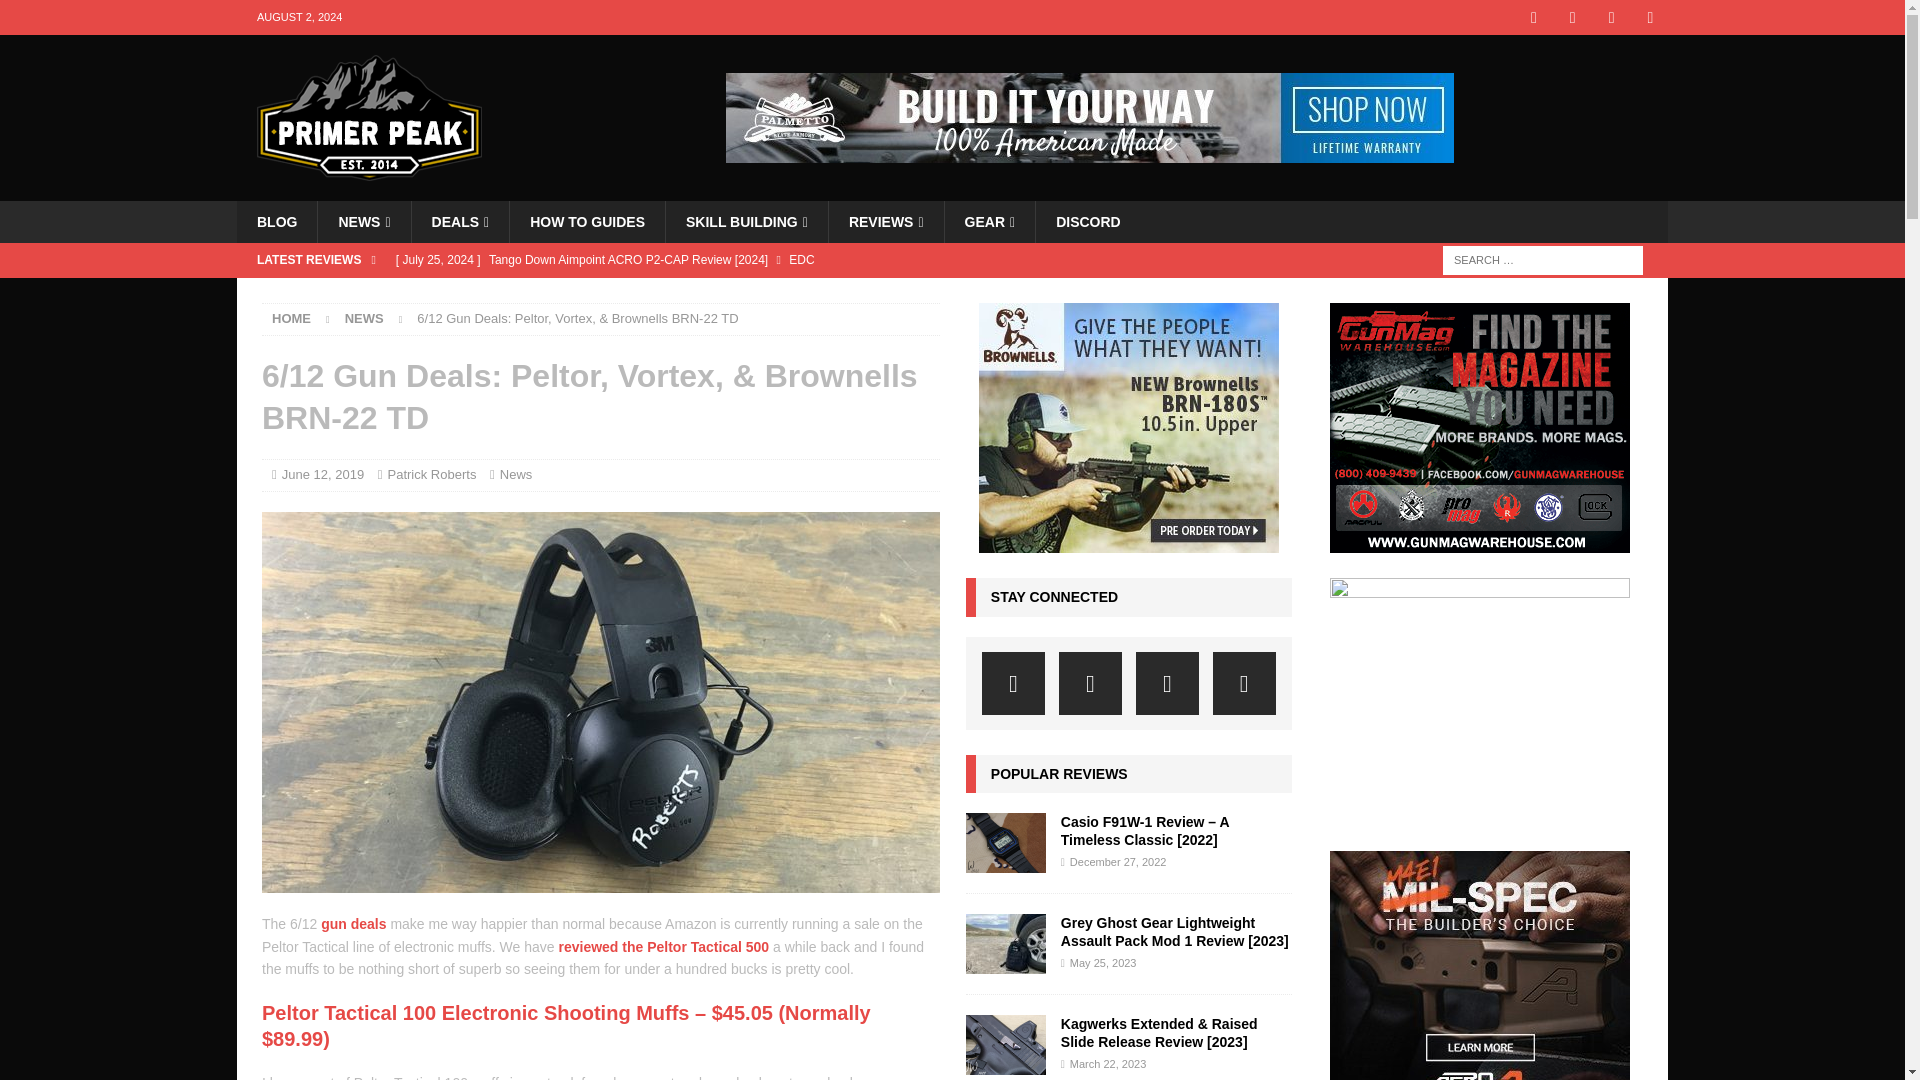 The height and width of the screenshot is (1080, 1920). Describe the element at coordinates (460, 222) in the screenshot. I see `DEALS` at that location.